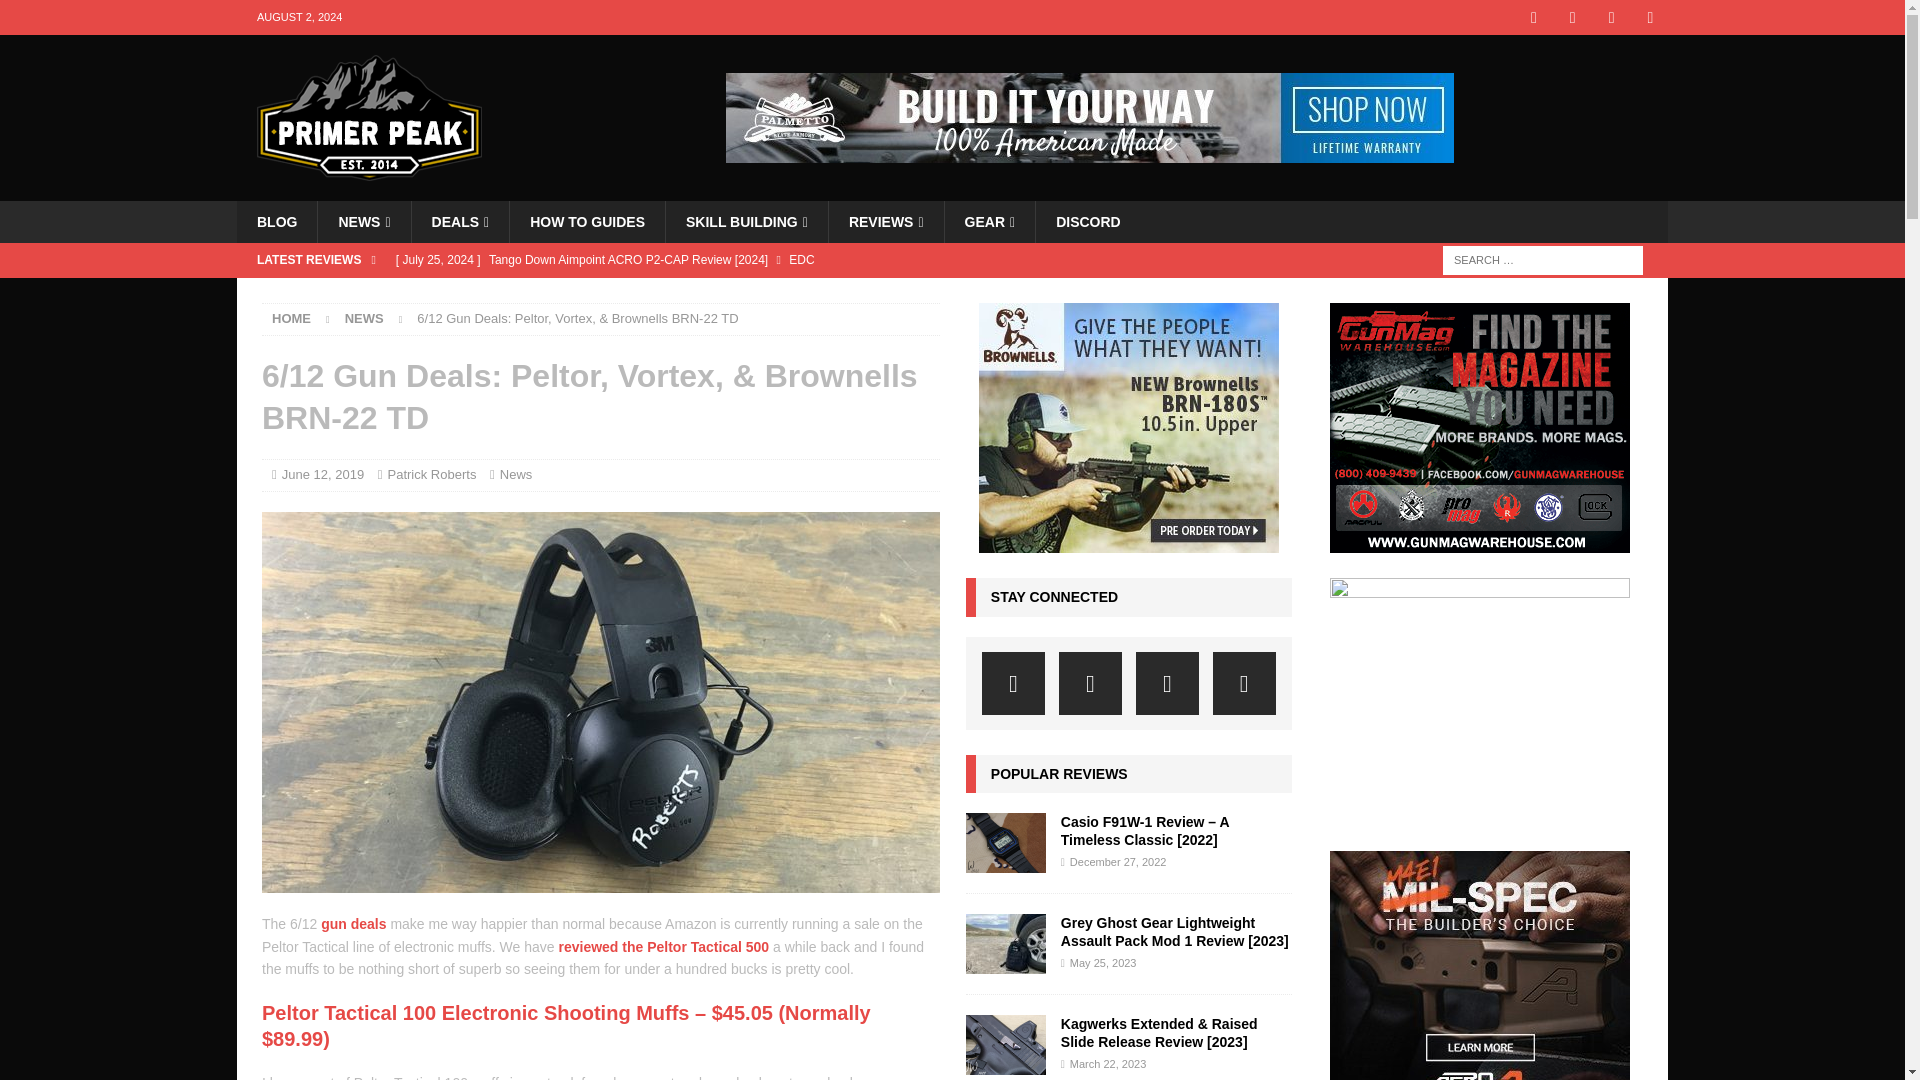 The height and width of the screenshot is (1080, 1920). Describe the element at coordinates (460, 222) in the screenshot. I see `DEALS` at that location.